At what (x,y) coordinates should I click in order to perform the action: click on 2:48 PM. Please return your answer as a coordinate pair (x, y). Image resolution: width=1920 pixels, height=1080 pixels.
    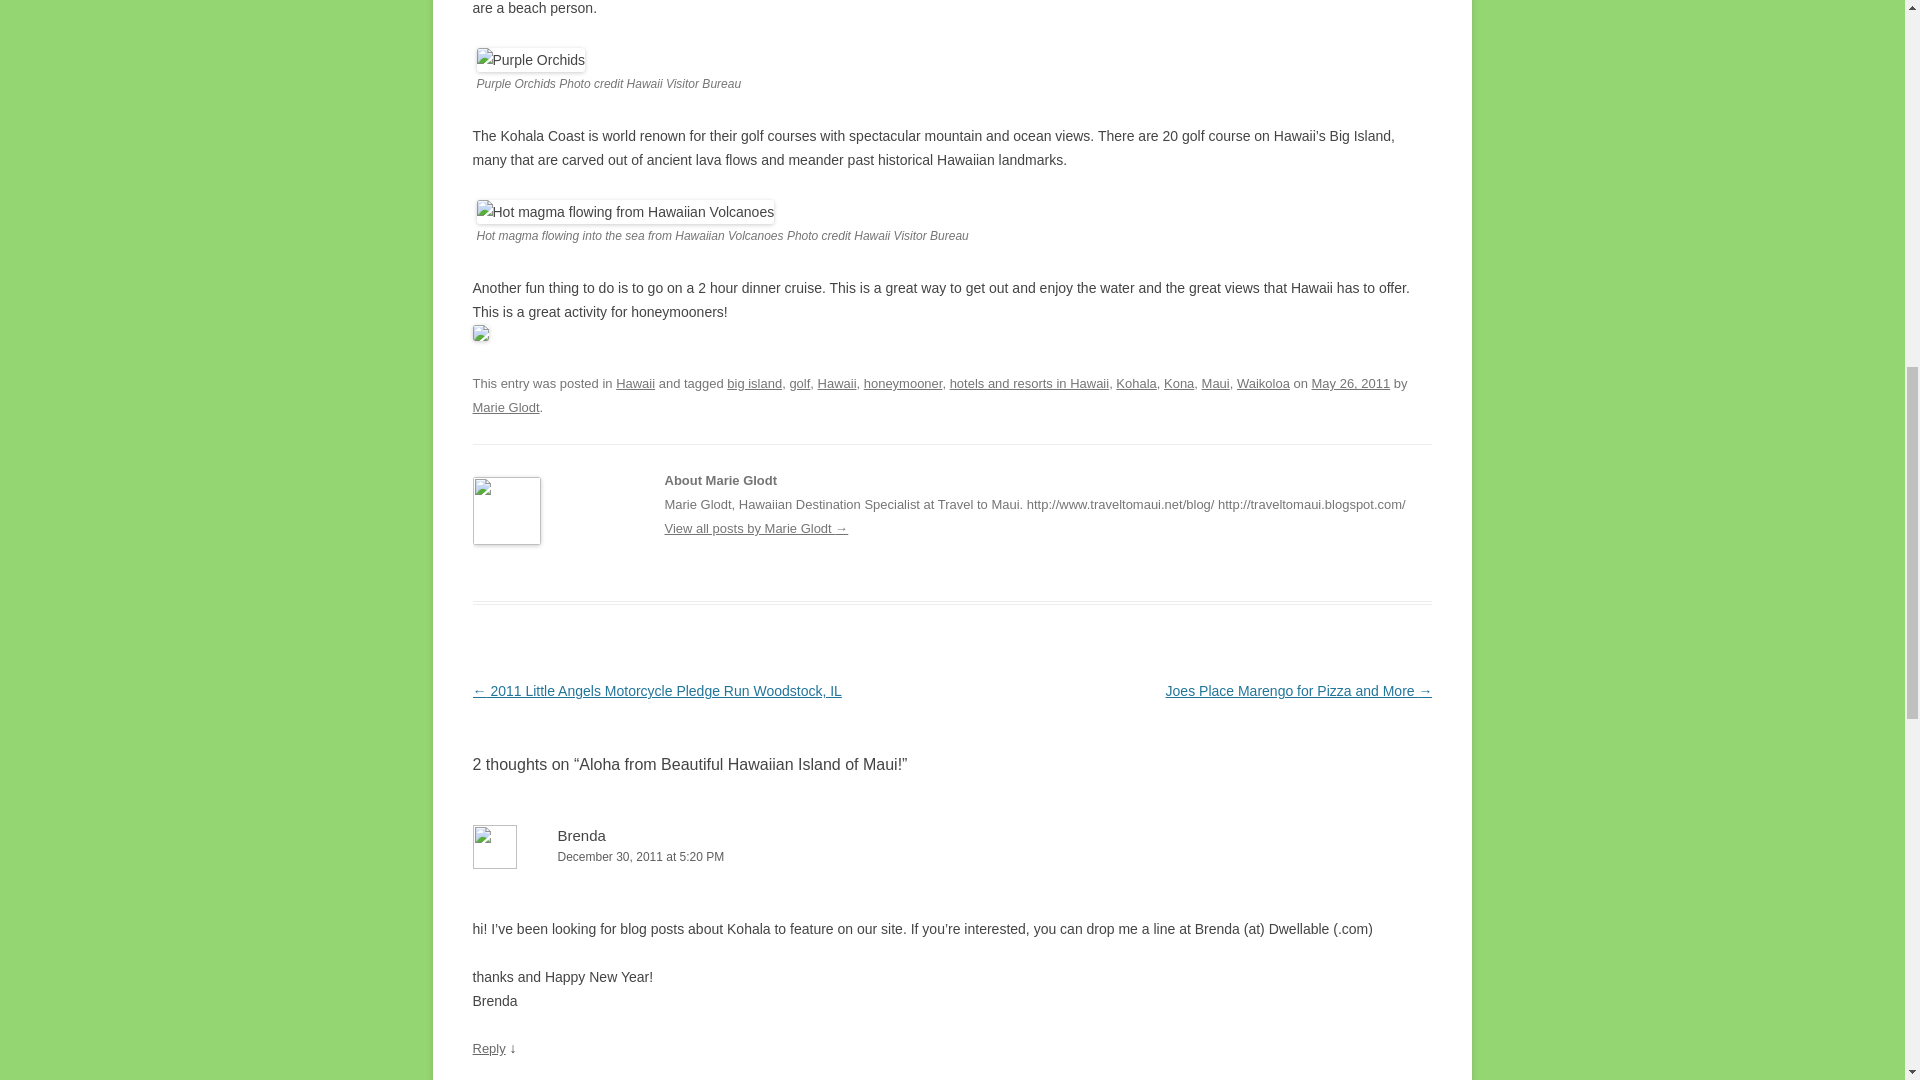
    Looking at the image, I should click on (1350, 382).